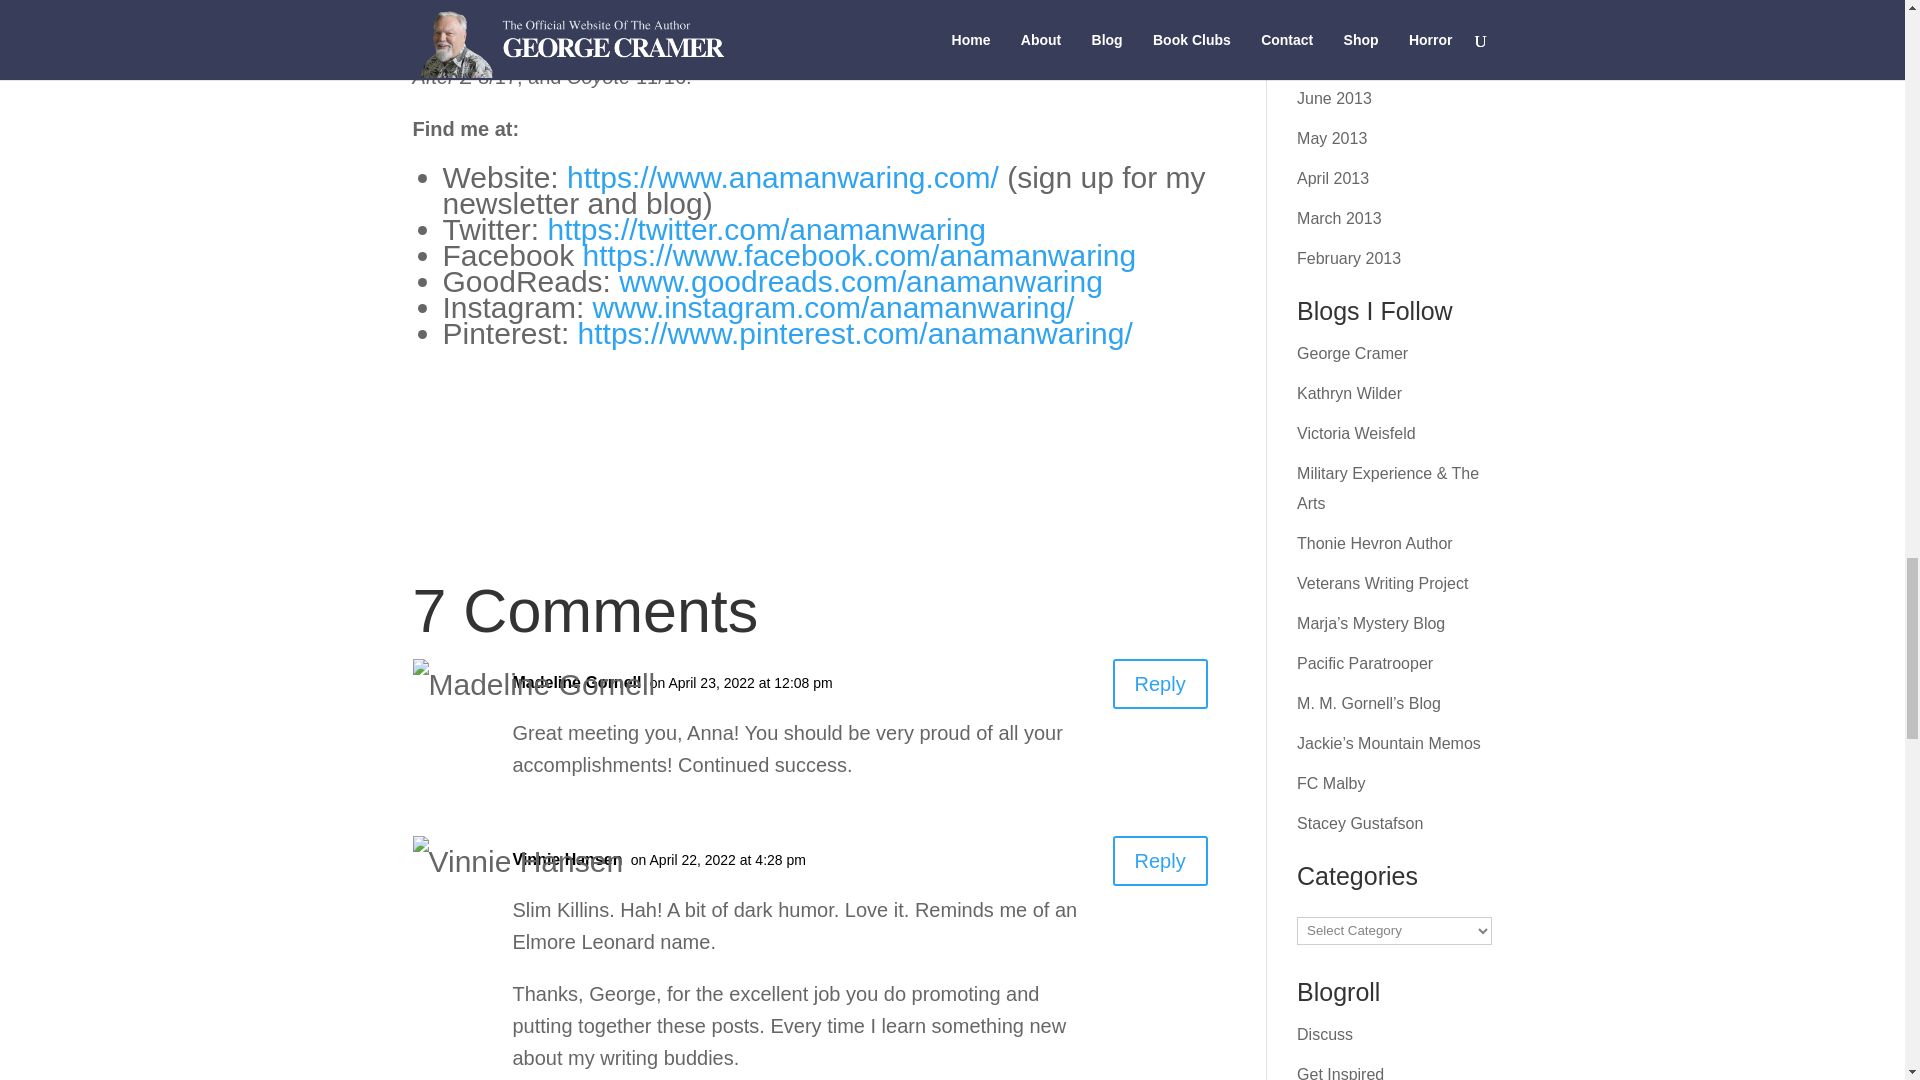 Image resolution: width=1920 pixels, height=1080 pixels. Describe the element at coordinates (567, 858) in the screenshot. I see `Vinnie Hansen` at that location.